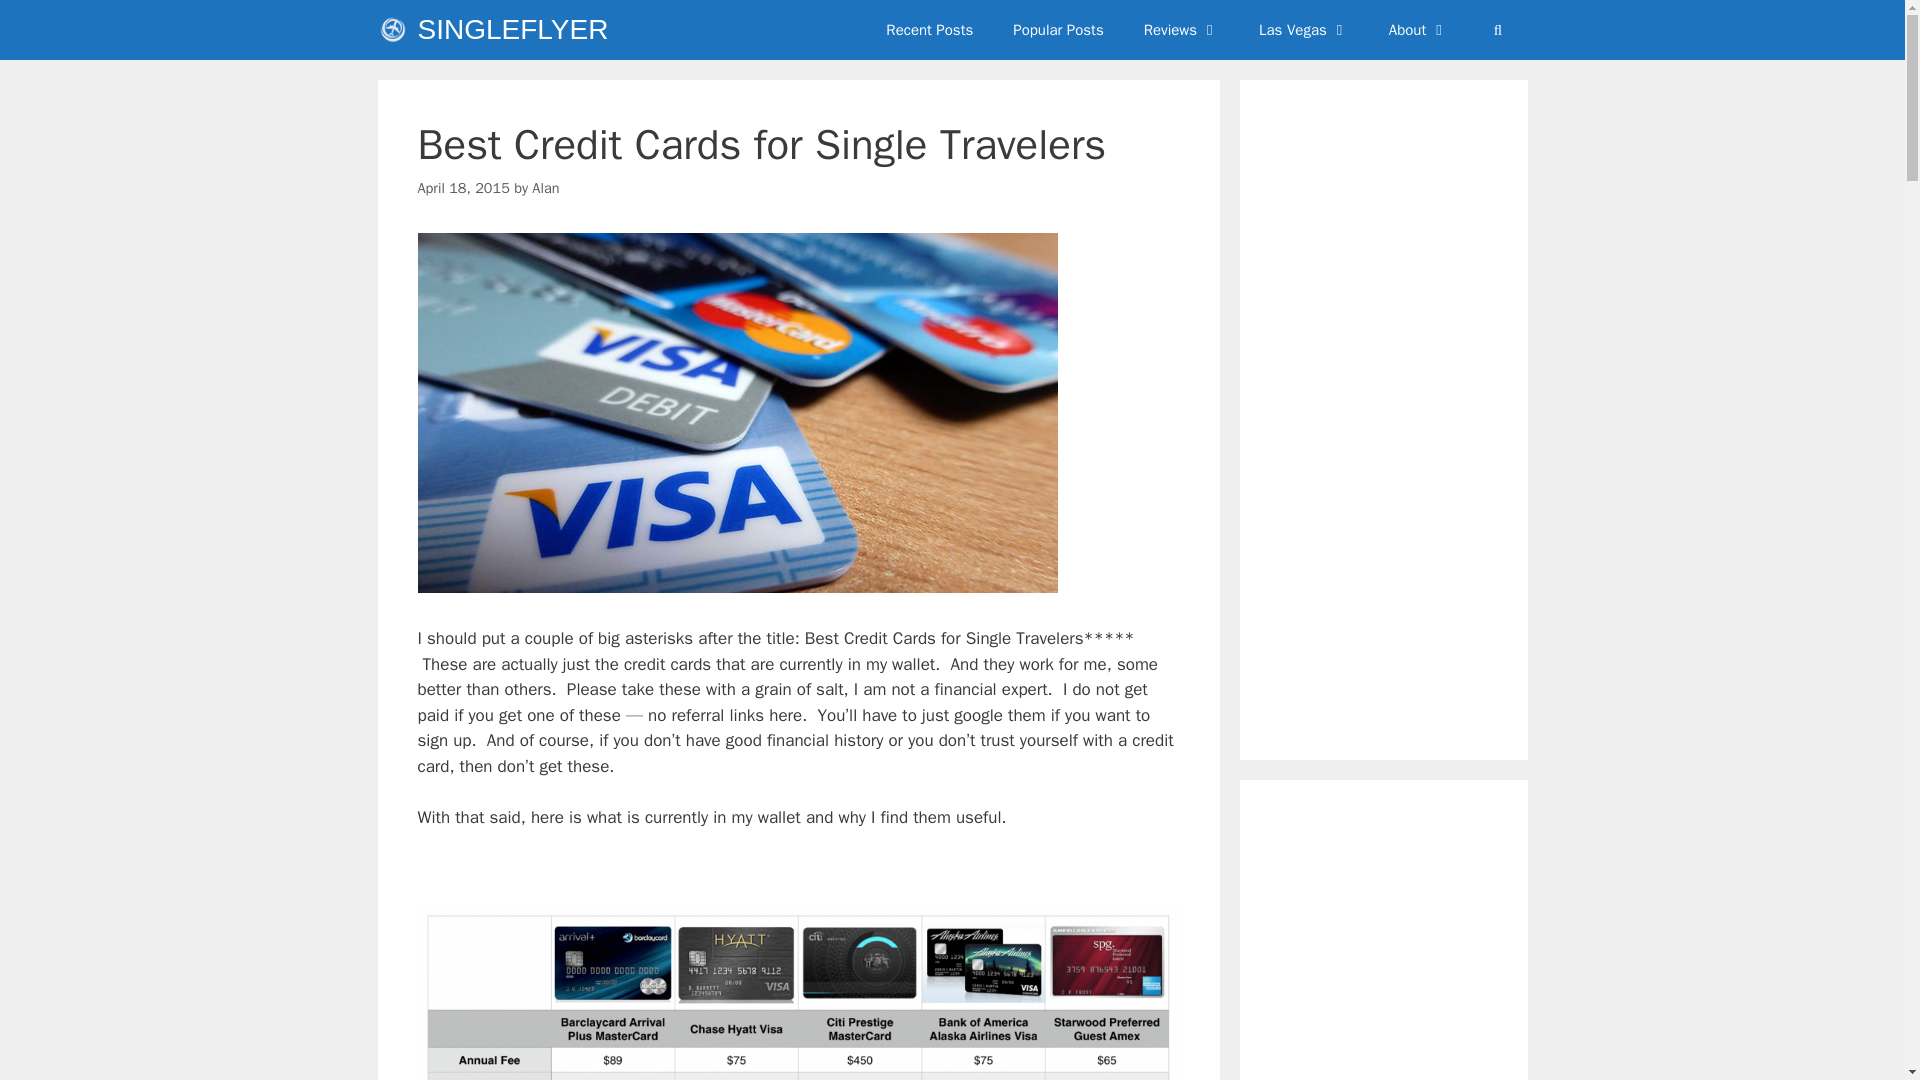 The height and width of the screenshot is (1080, 1920). What do you see at coordinates (1180, 30) in the screenshot?
I see `Reviews` at bounding box center [1180, 30].